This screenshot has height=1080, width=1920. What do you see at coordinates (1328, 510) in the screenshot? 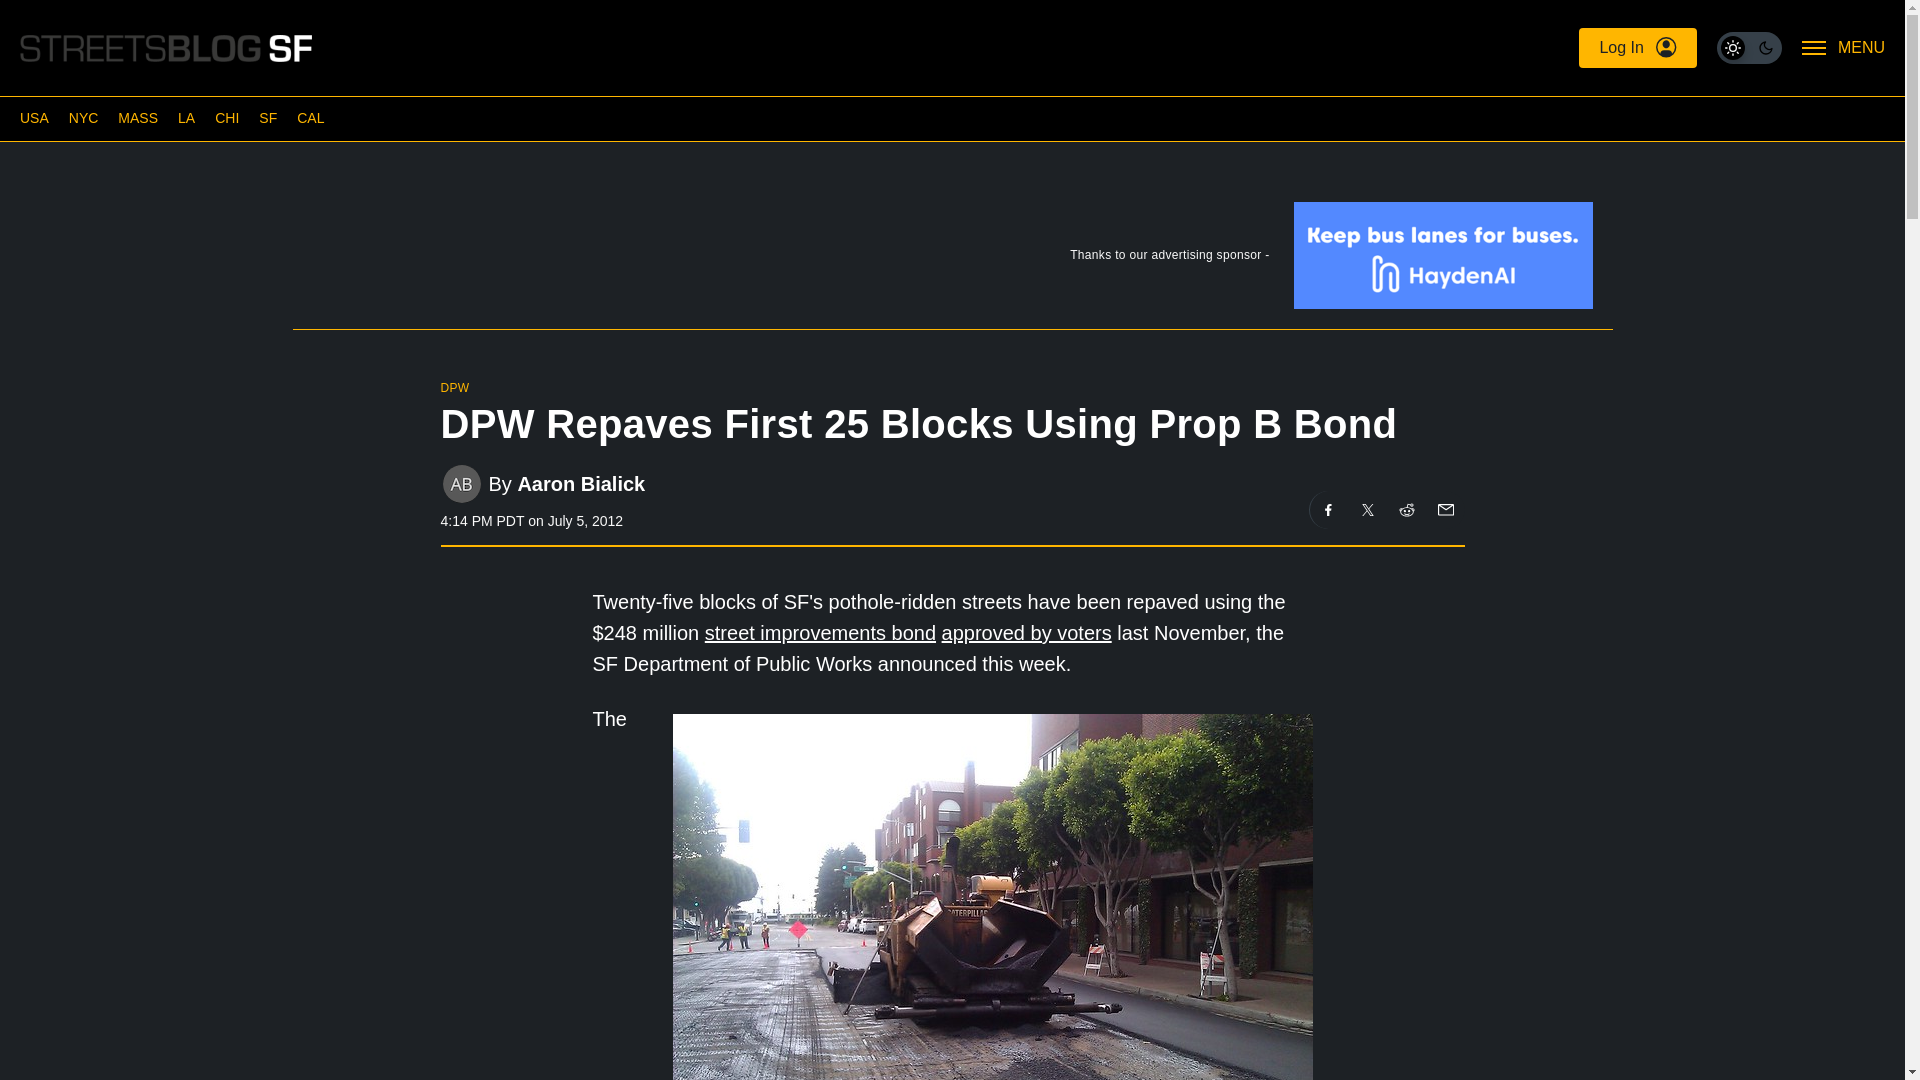
I see `Share on Facebook` at bounding box center [1328, 510].